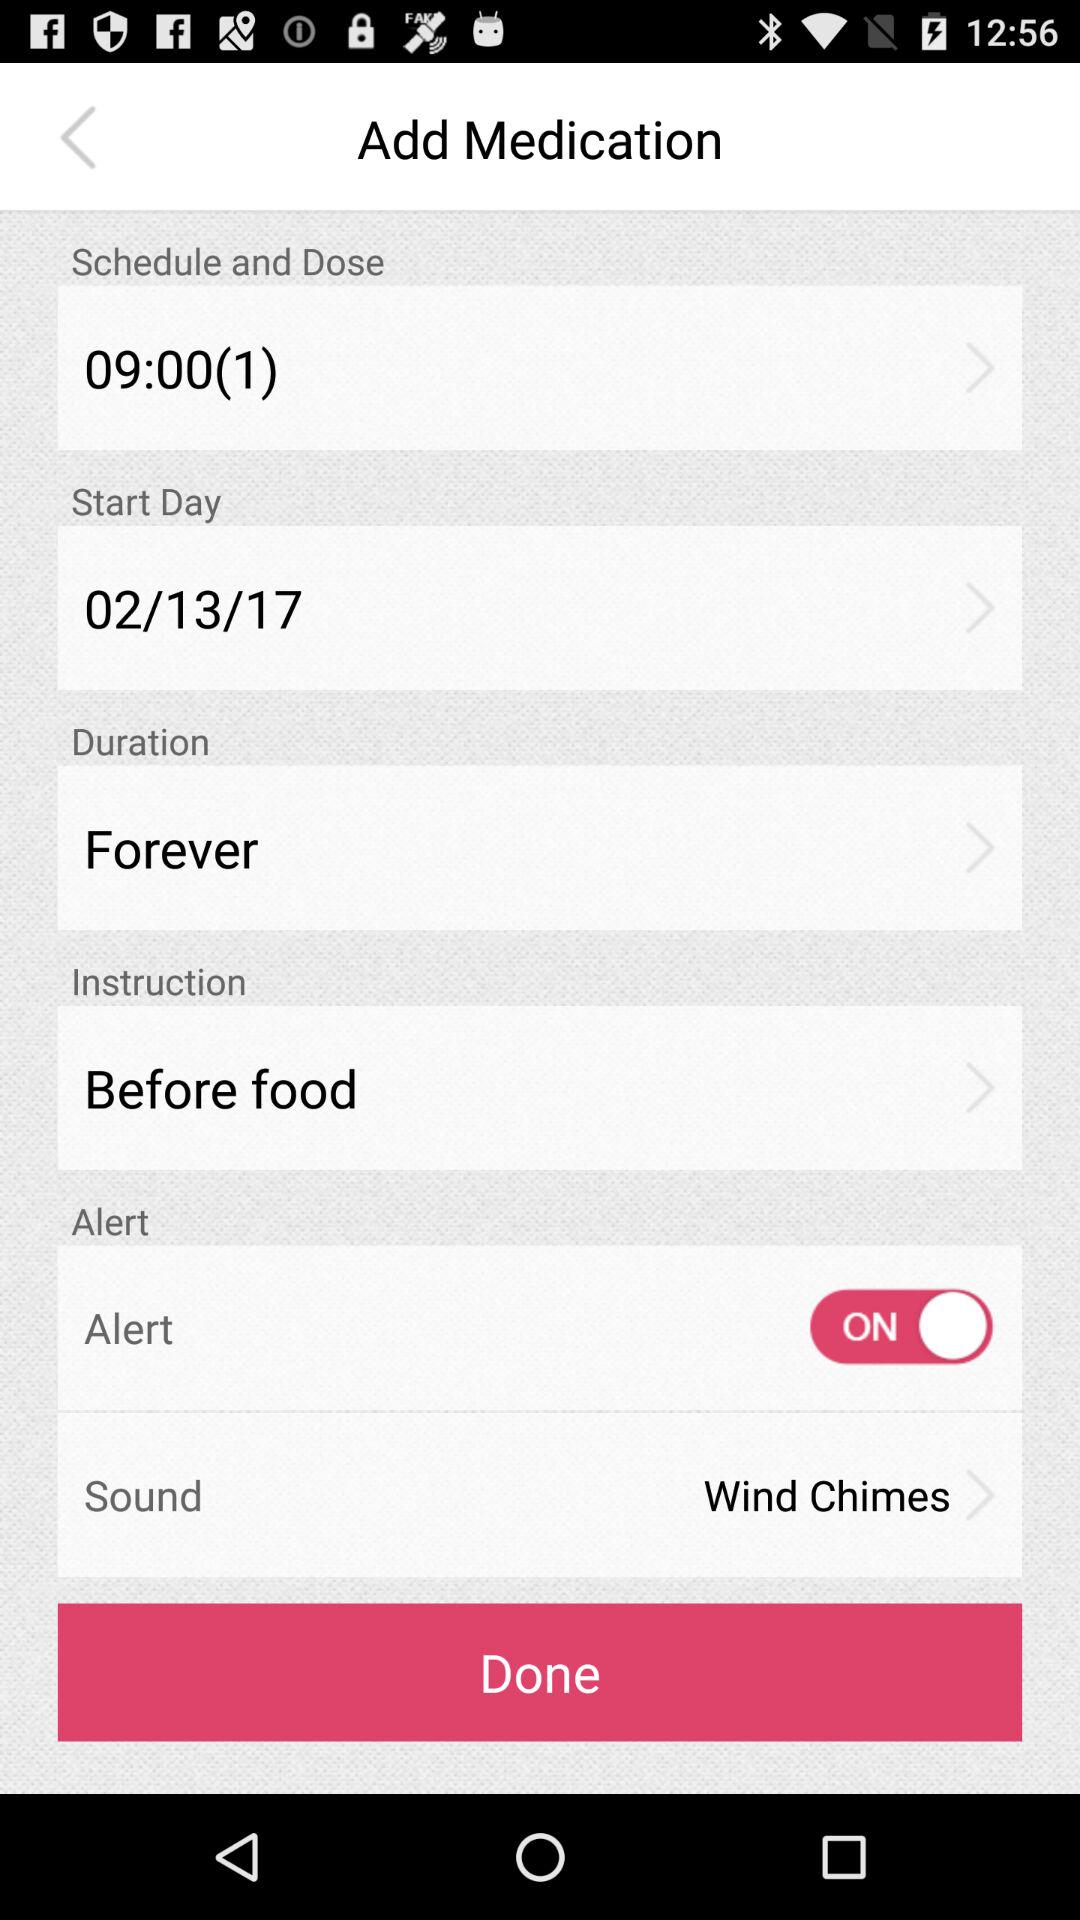 This screenshot has height=1920, width=1080. I want to click on scroll until the before food item, so click(540, 1088).